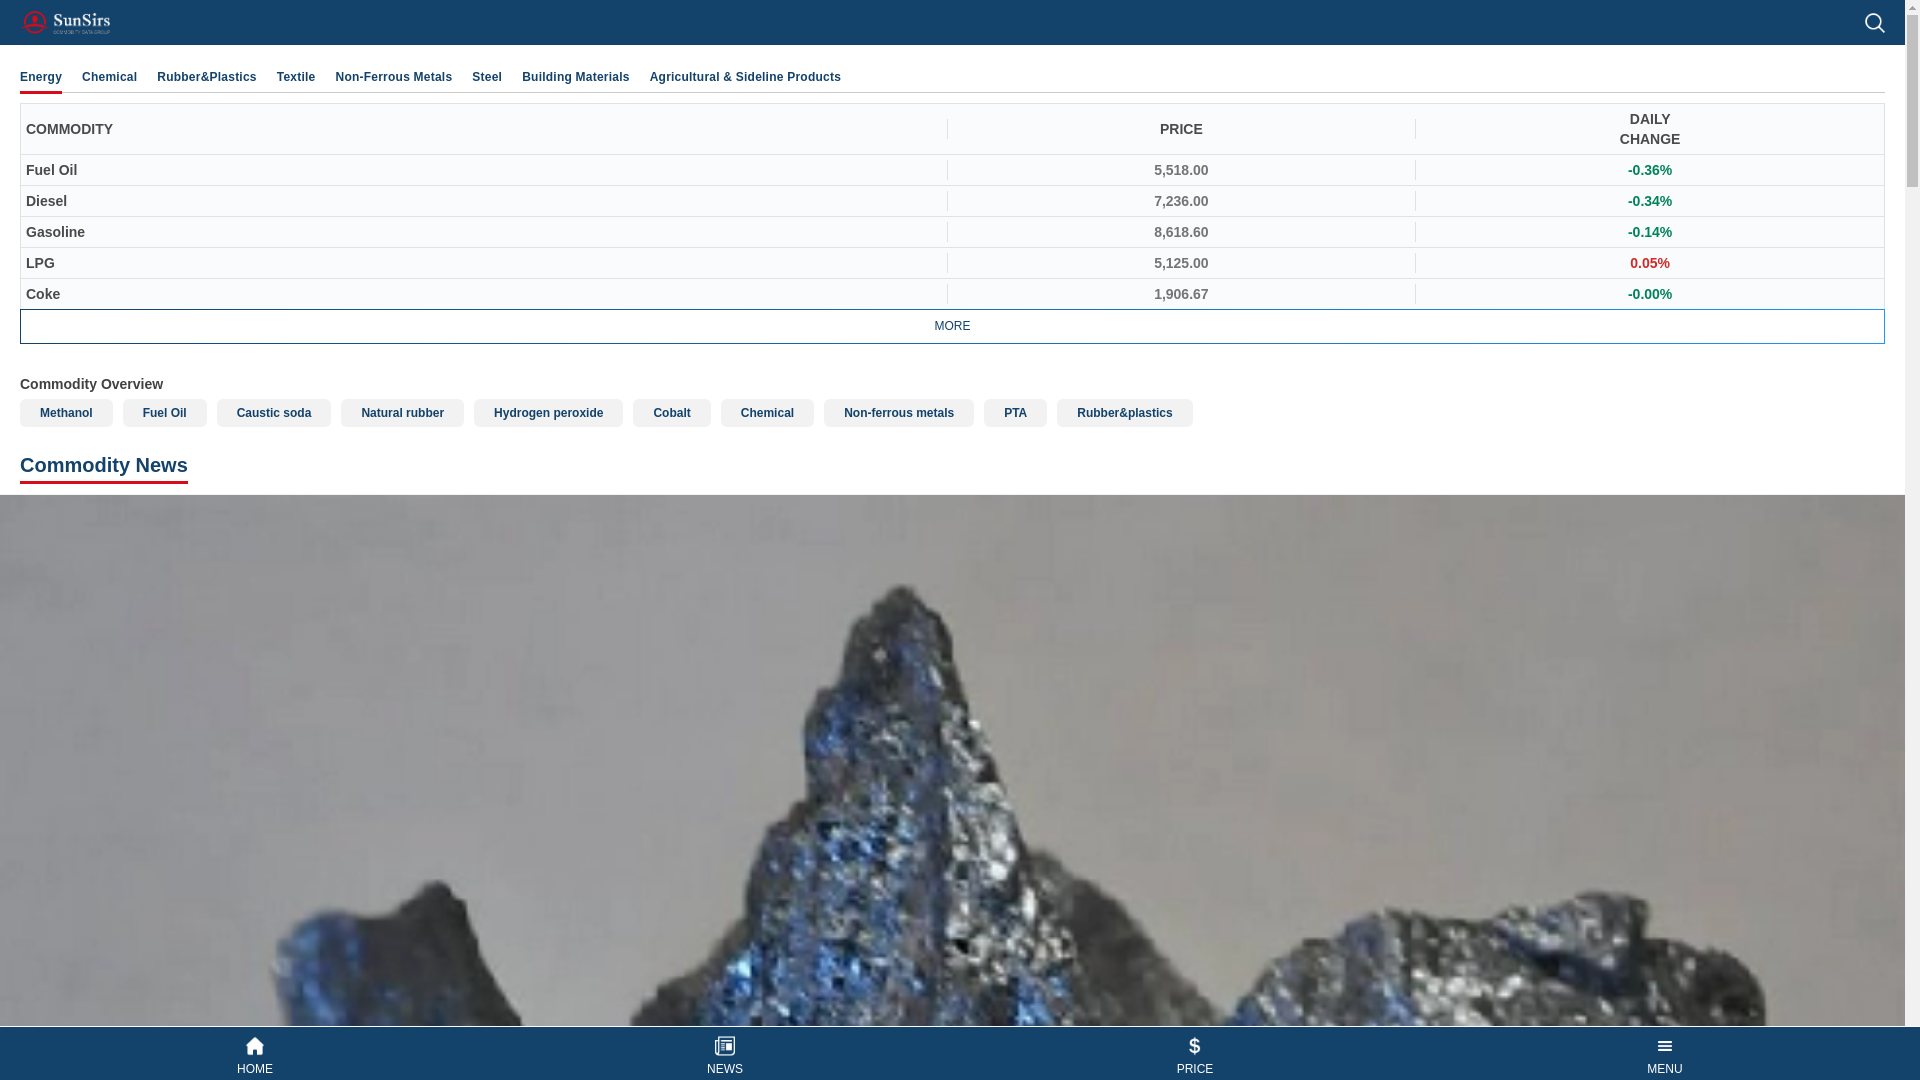  Describe the element at coordinates (40, 76) in the screenshot. I see `Energy` at that location.